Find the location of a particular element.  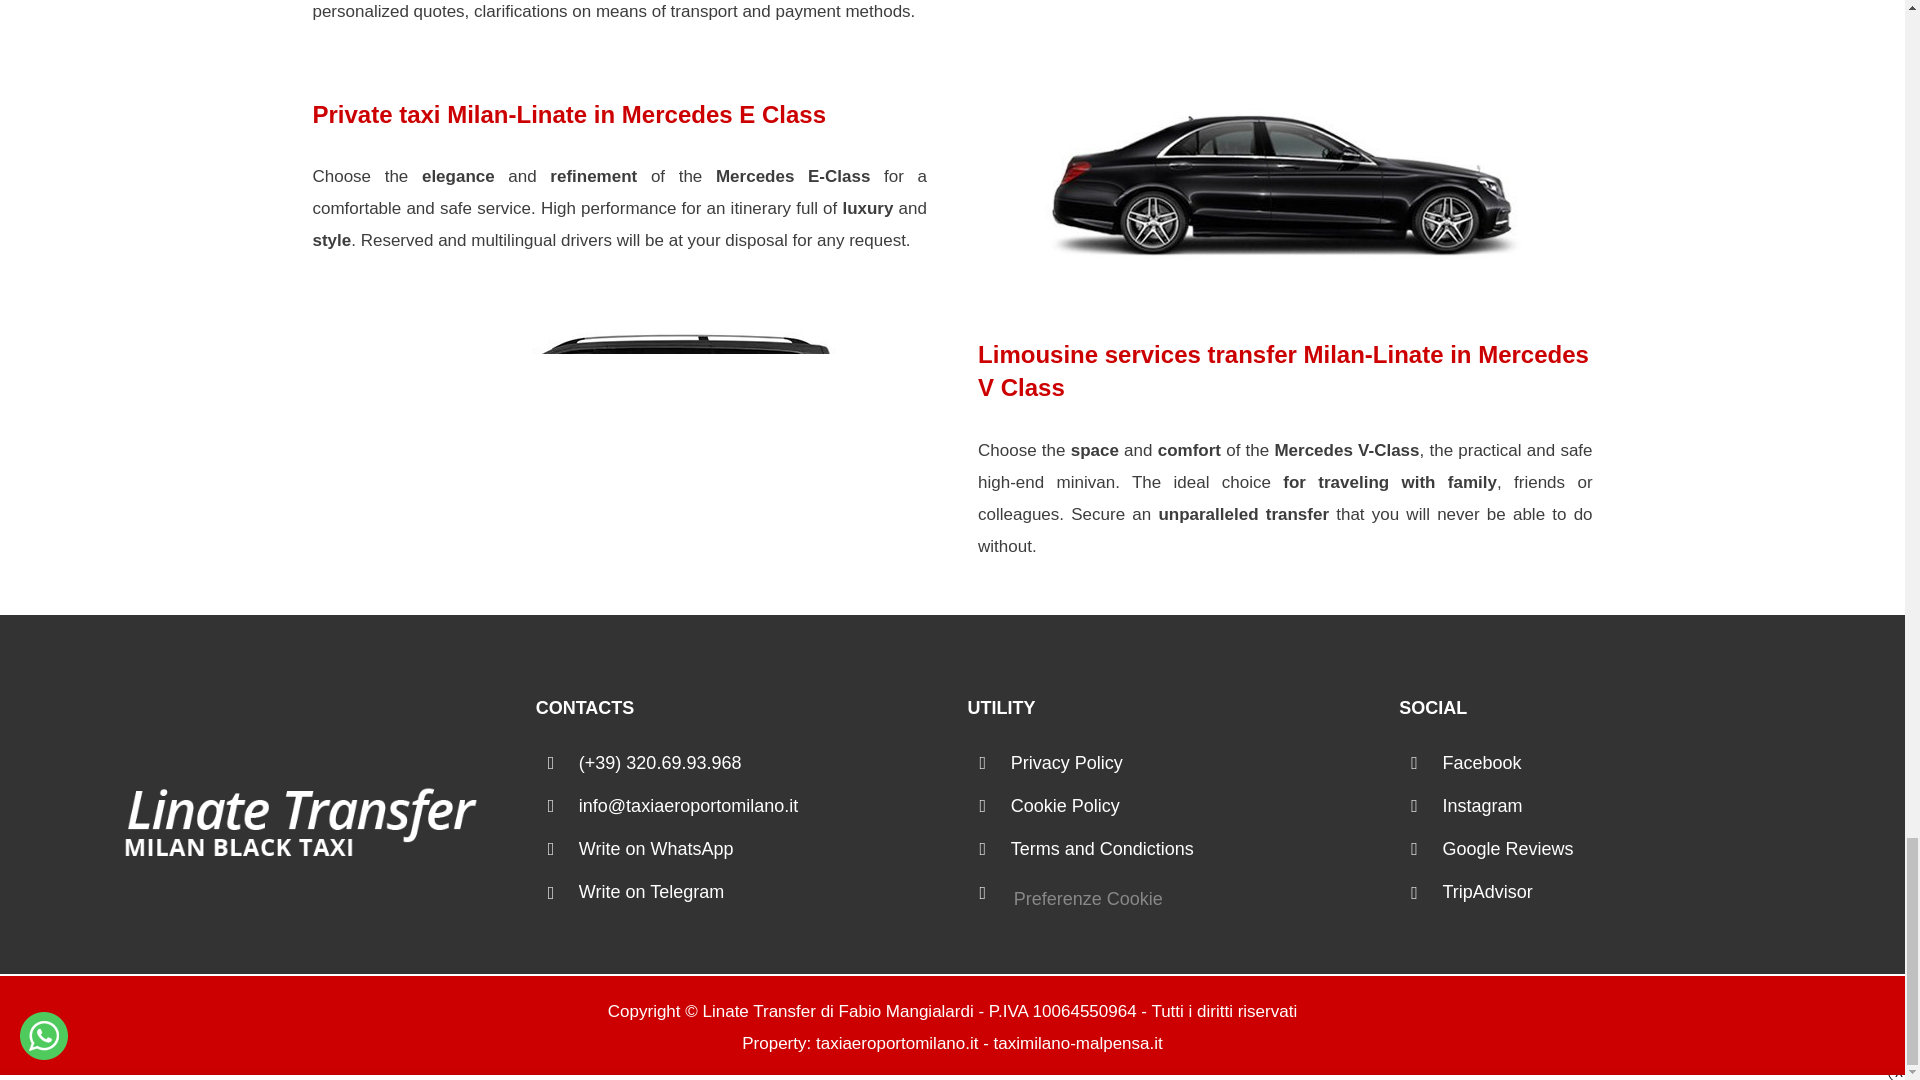

Telefono is located at coordinates (758, 763).